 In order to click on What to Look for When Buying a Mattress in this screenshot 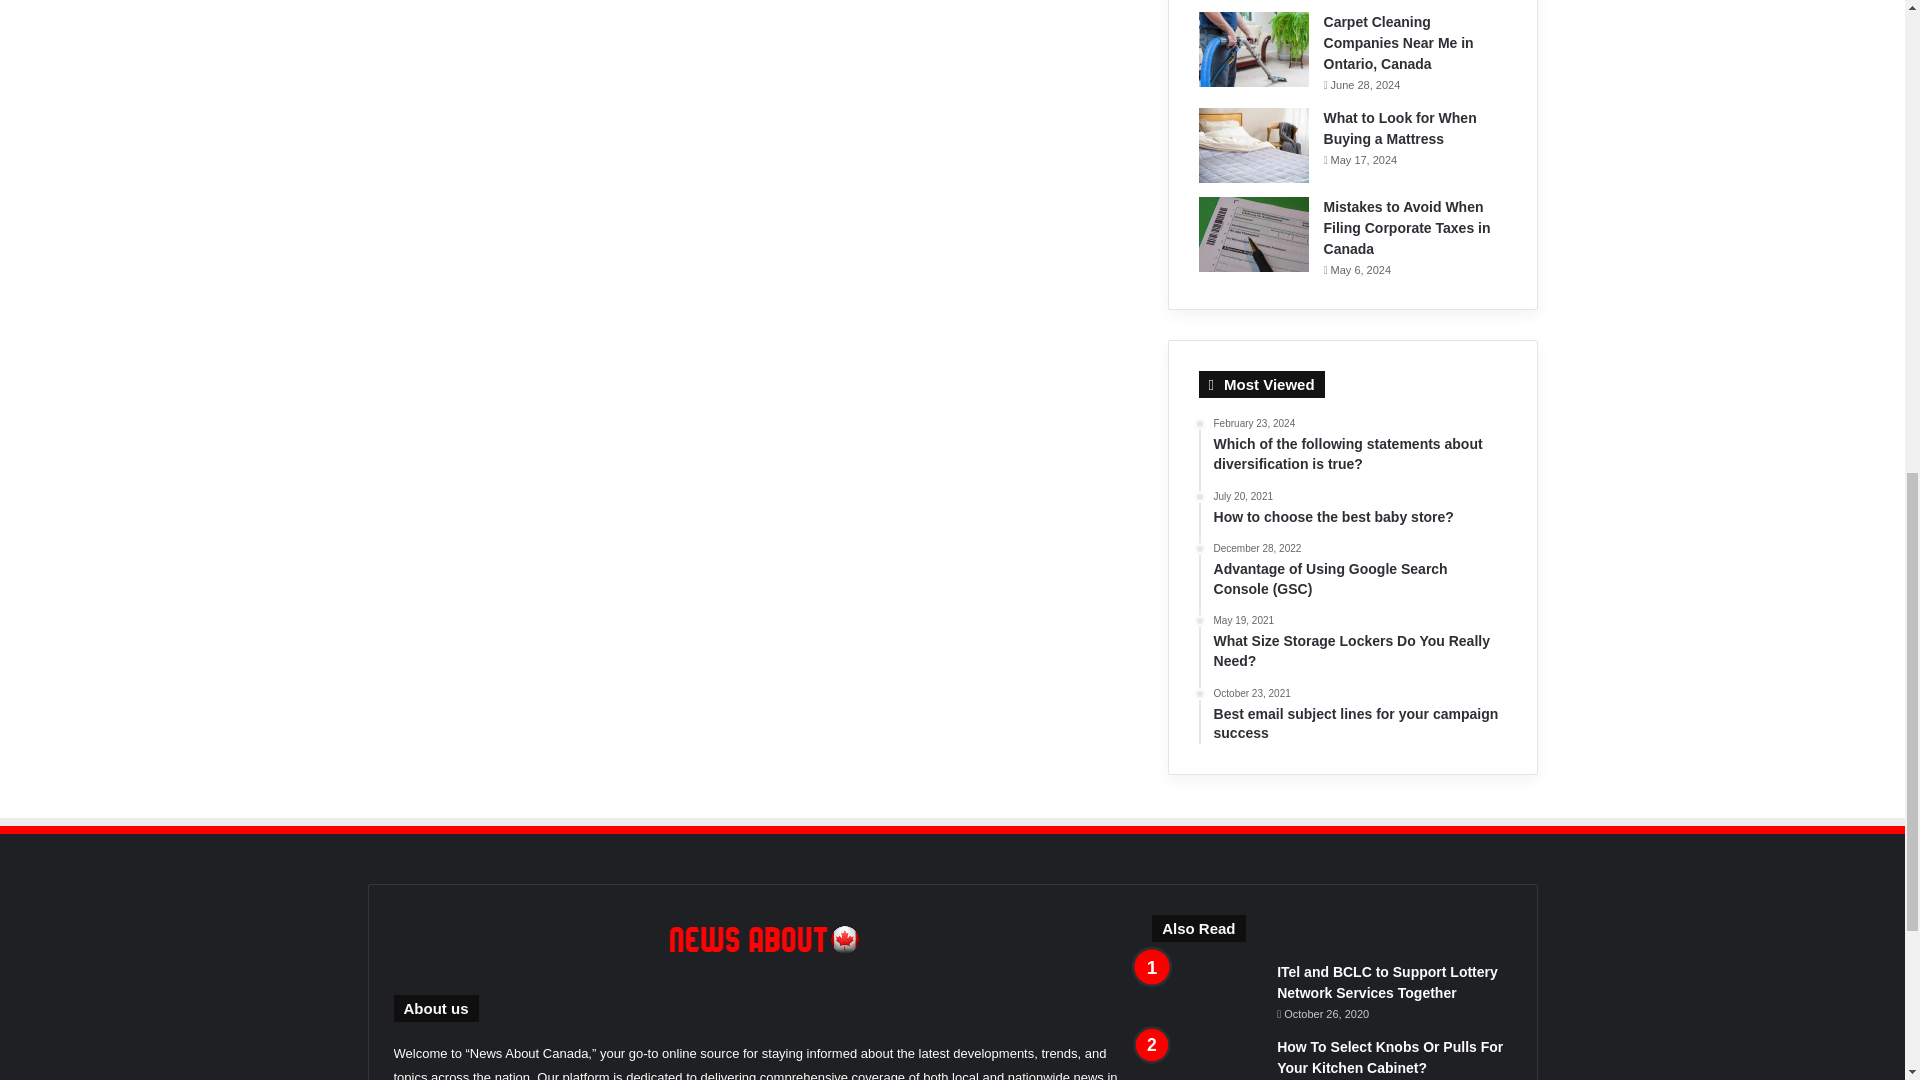, I will do `click(1400, 128)`.